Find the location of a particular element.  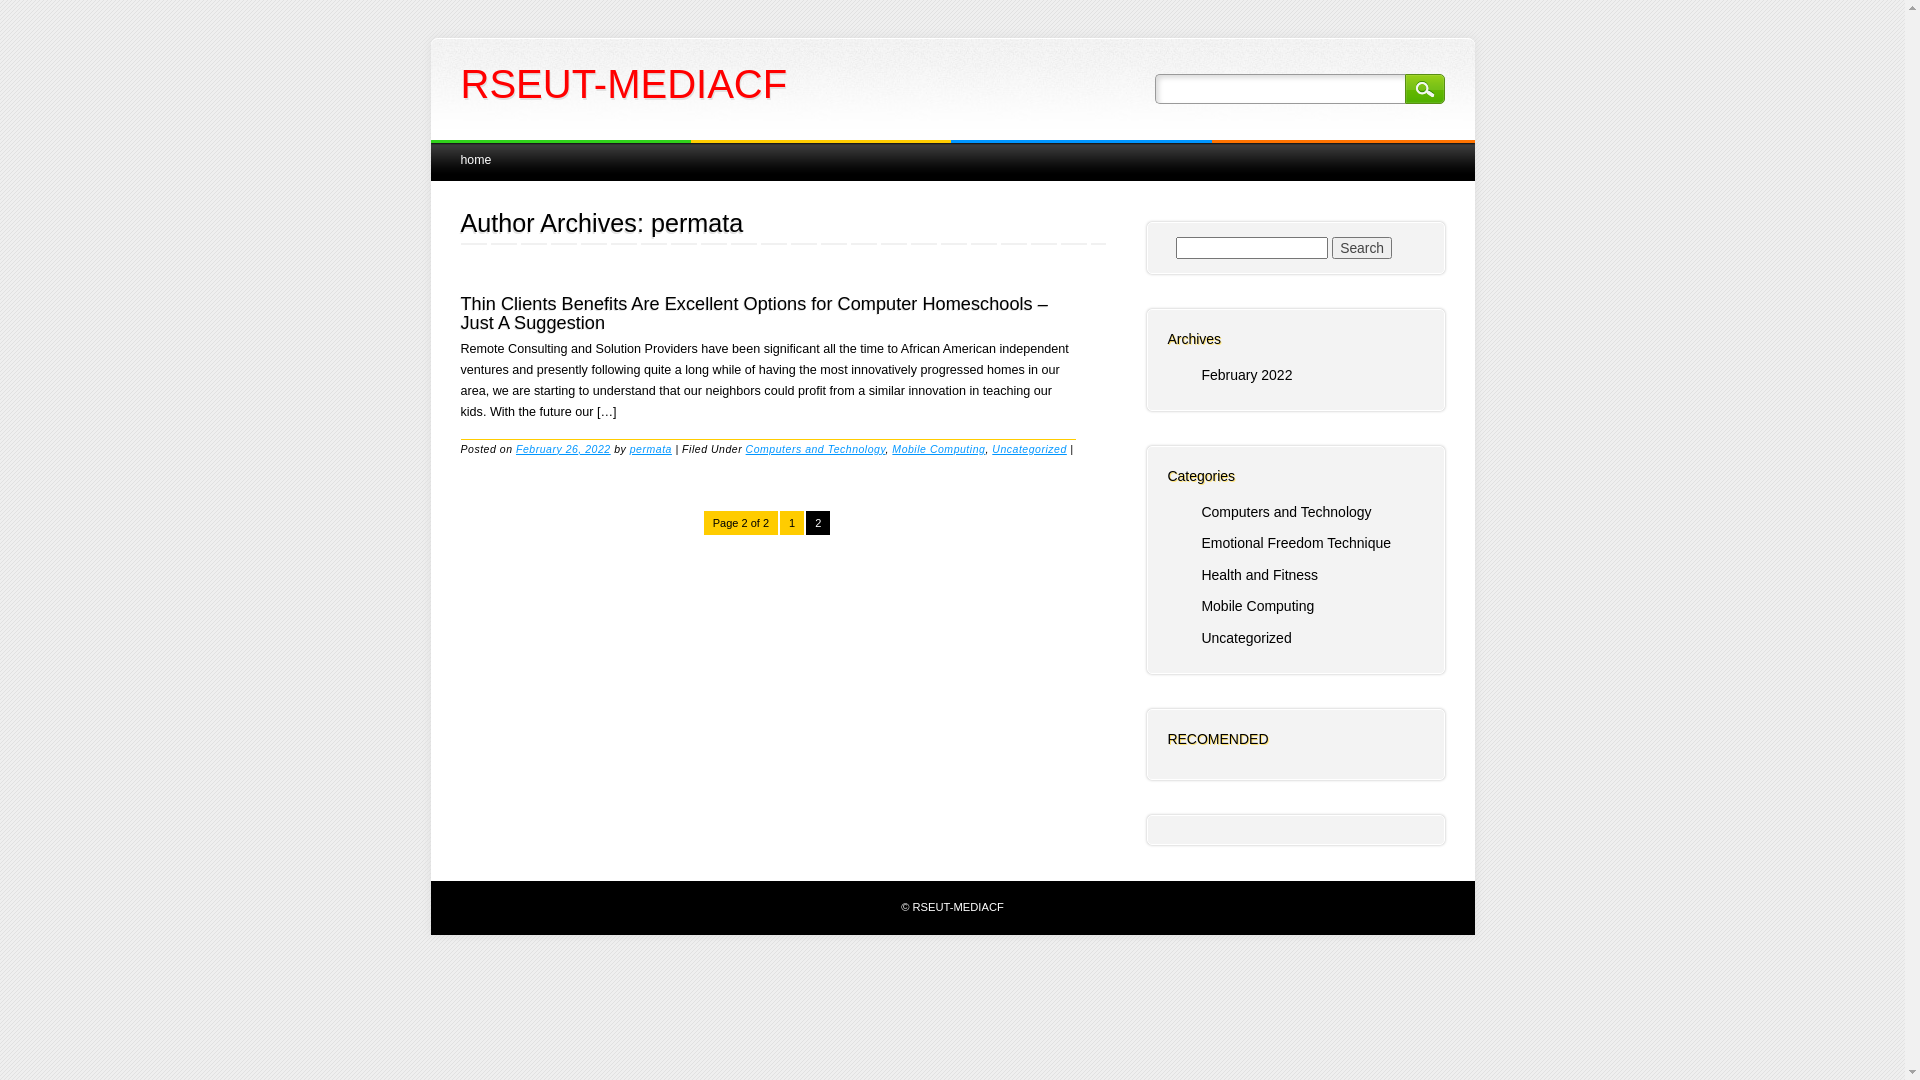

Computers and Technology is located at coordinates (816, 448).